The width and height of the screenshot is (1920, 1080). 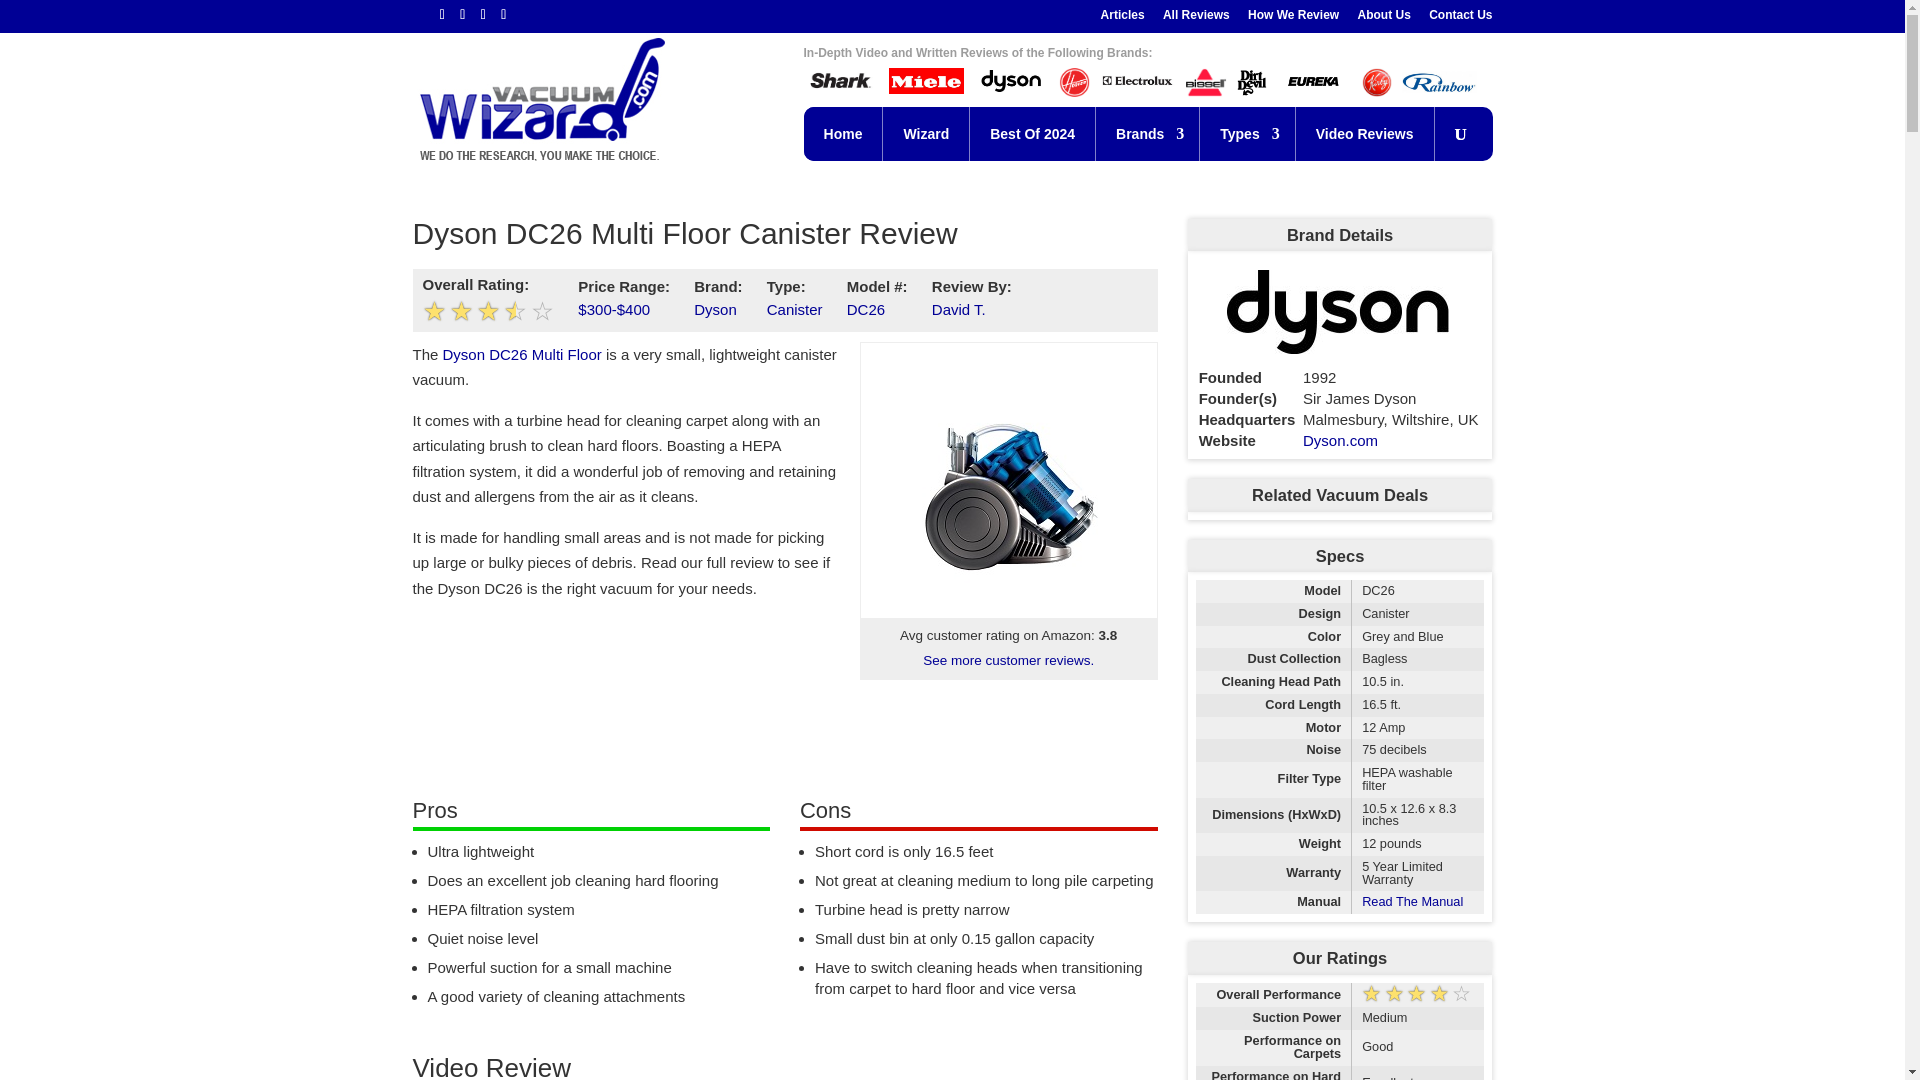 What do you see at coordinates (1032, 132) in the screenshot?
I see `Best Of 2024` at bounding box center [1032, 132].